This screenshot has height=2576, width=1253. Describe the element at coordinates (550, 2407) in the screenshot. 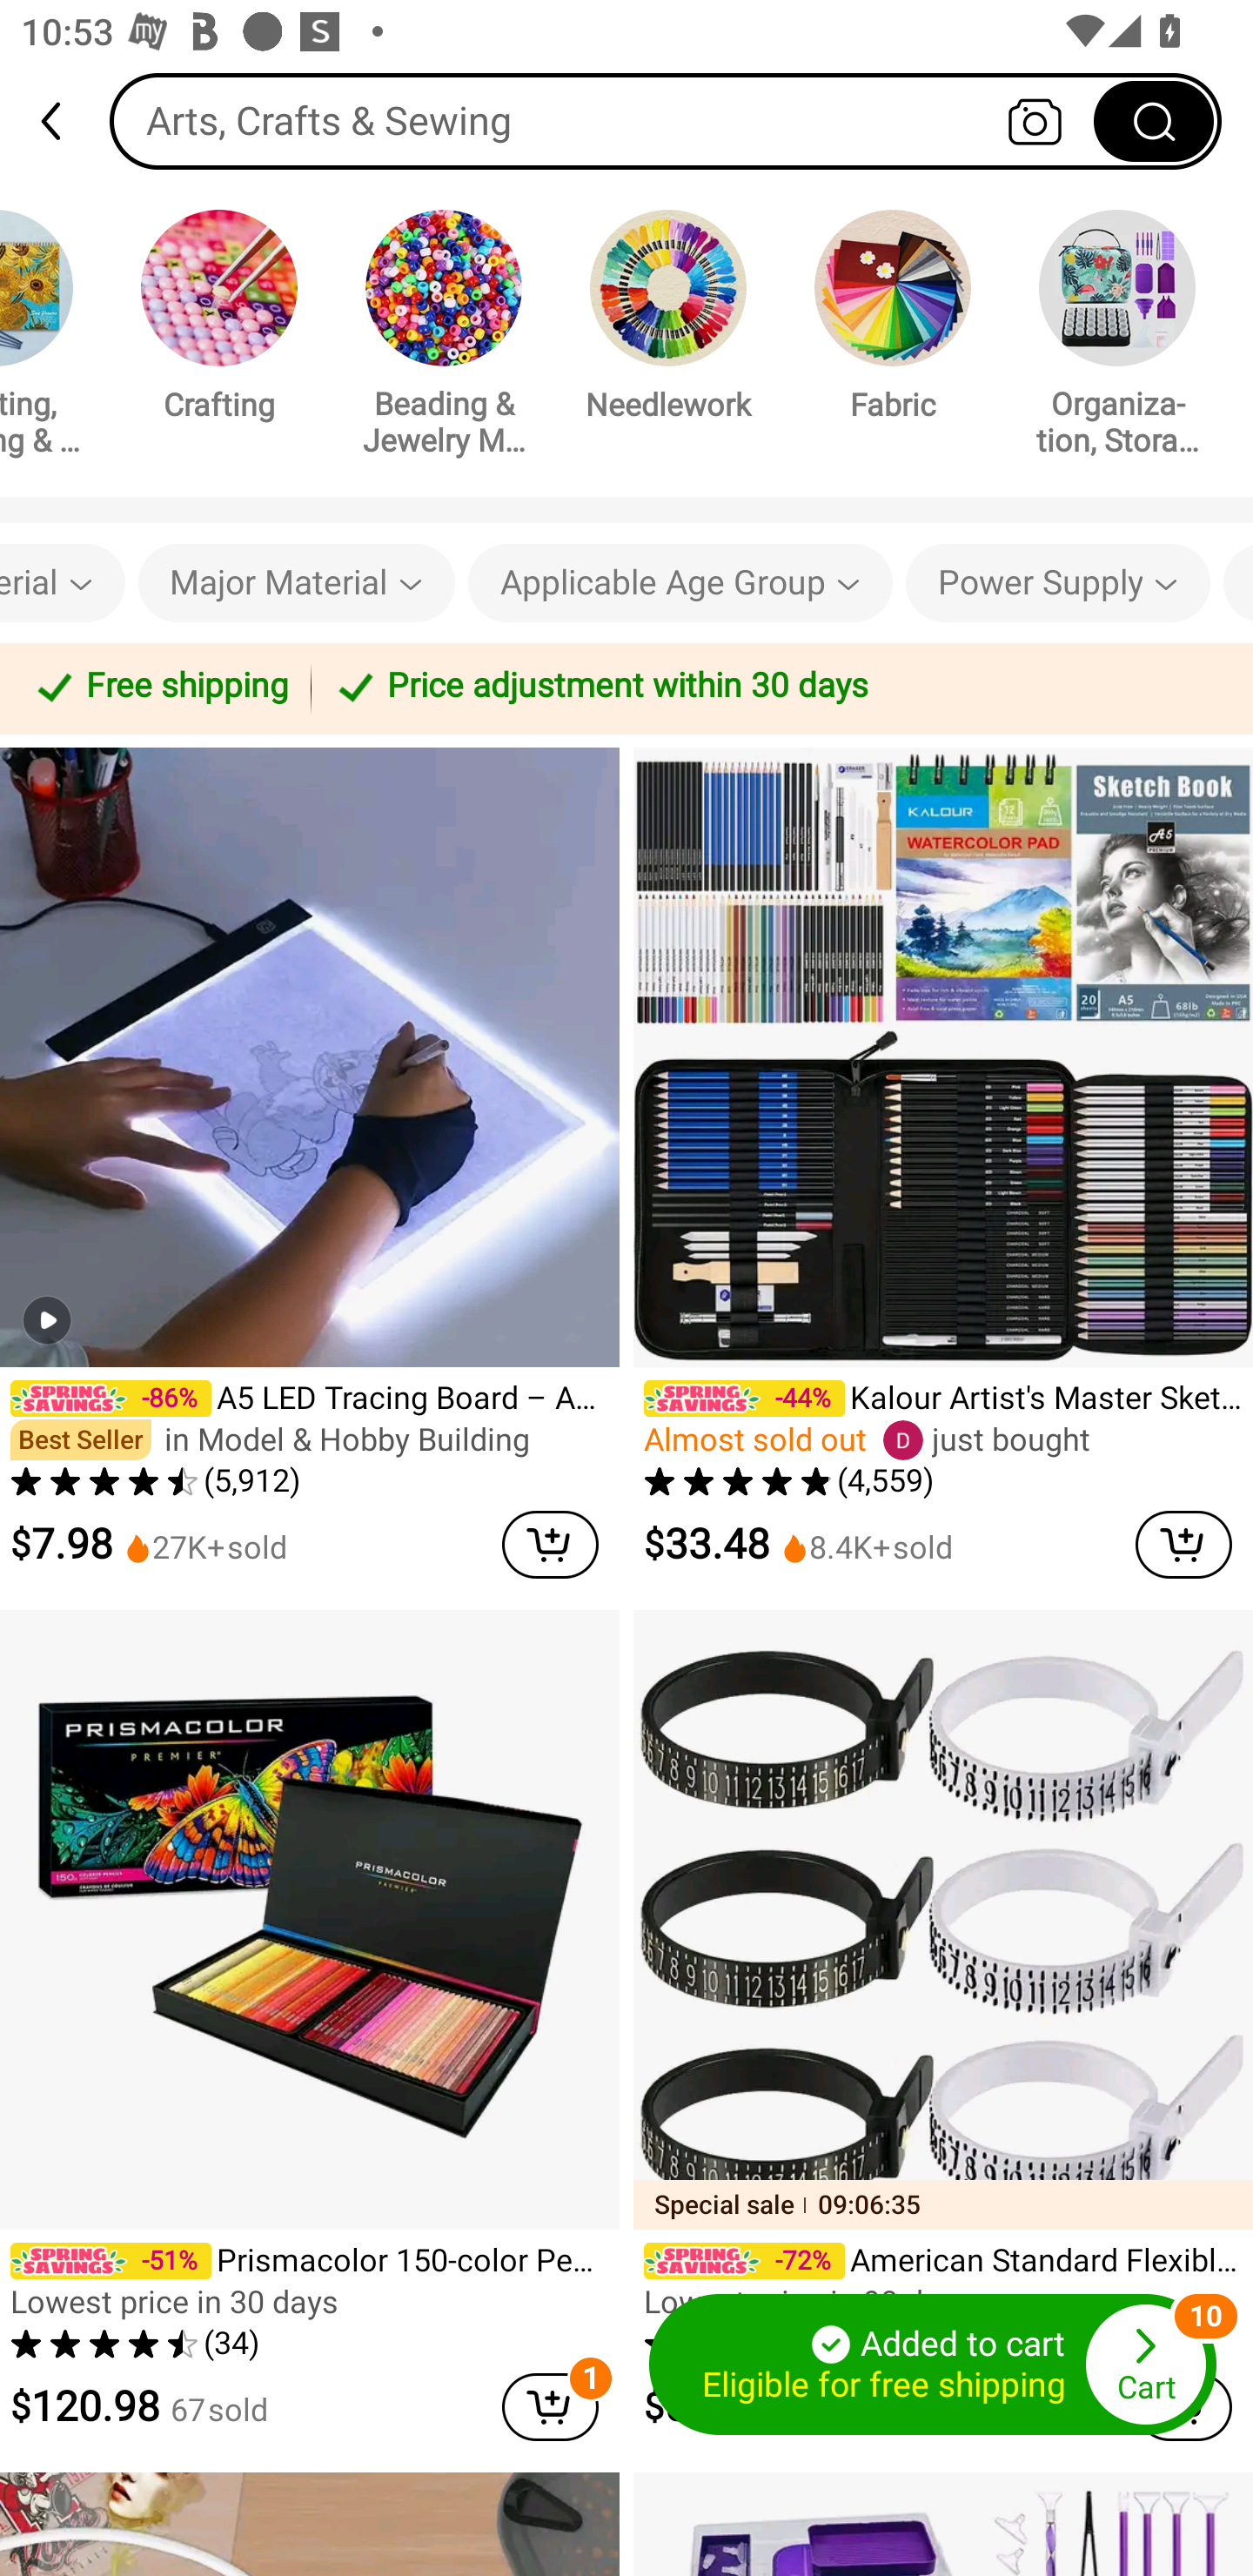

I see `cart delete` at that location.